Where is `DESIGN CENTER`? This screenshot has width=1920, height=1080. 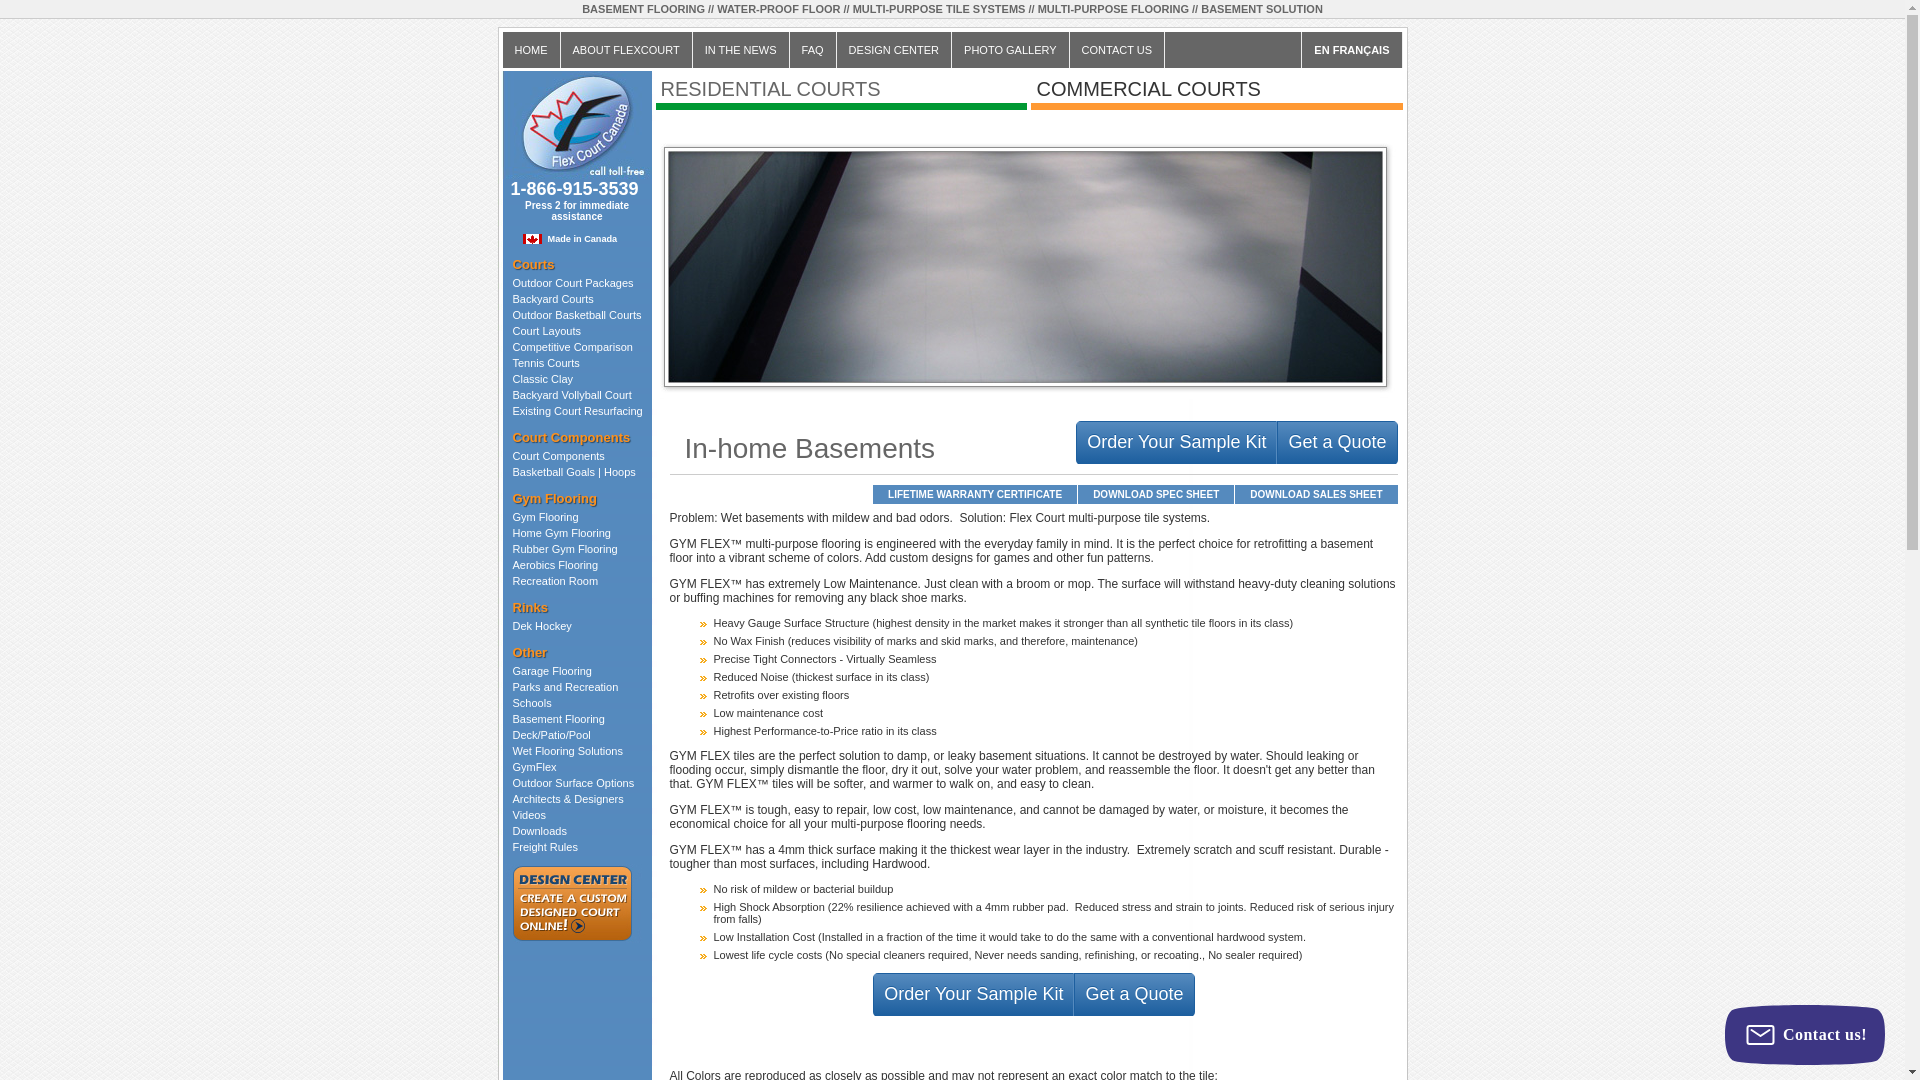 DESIGN CENTER is located at coordinates (894, 50).